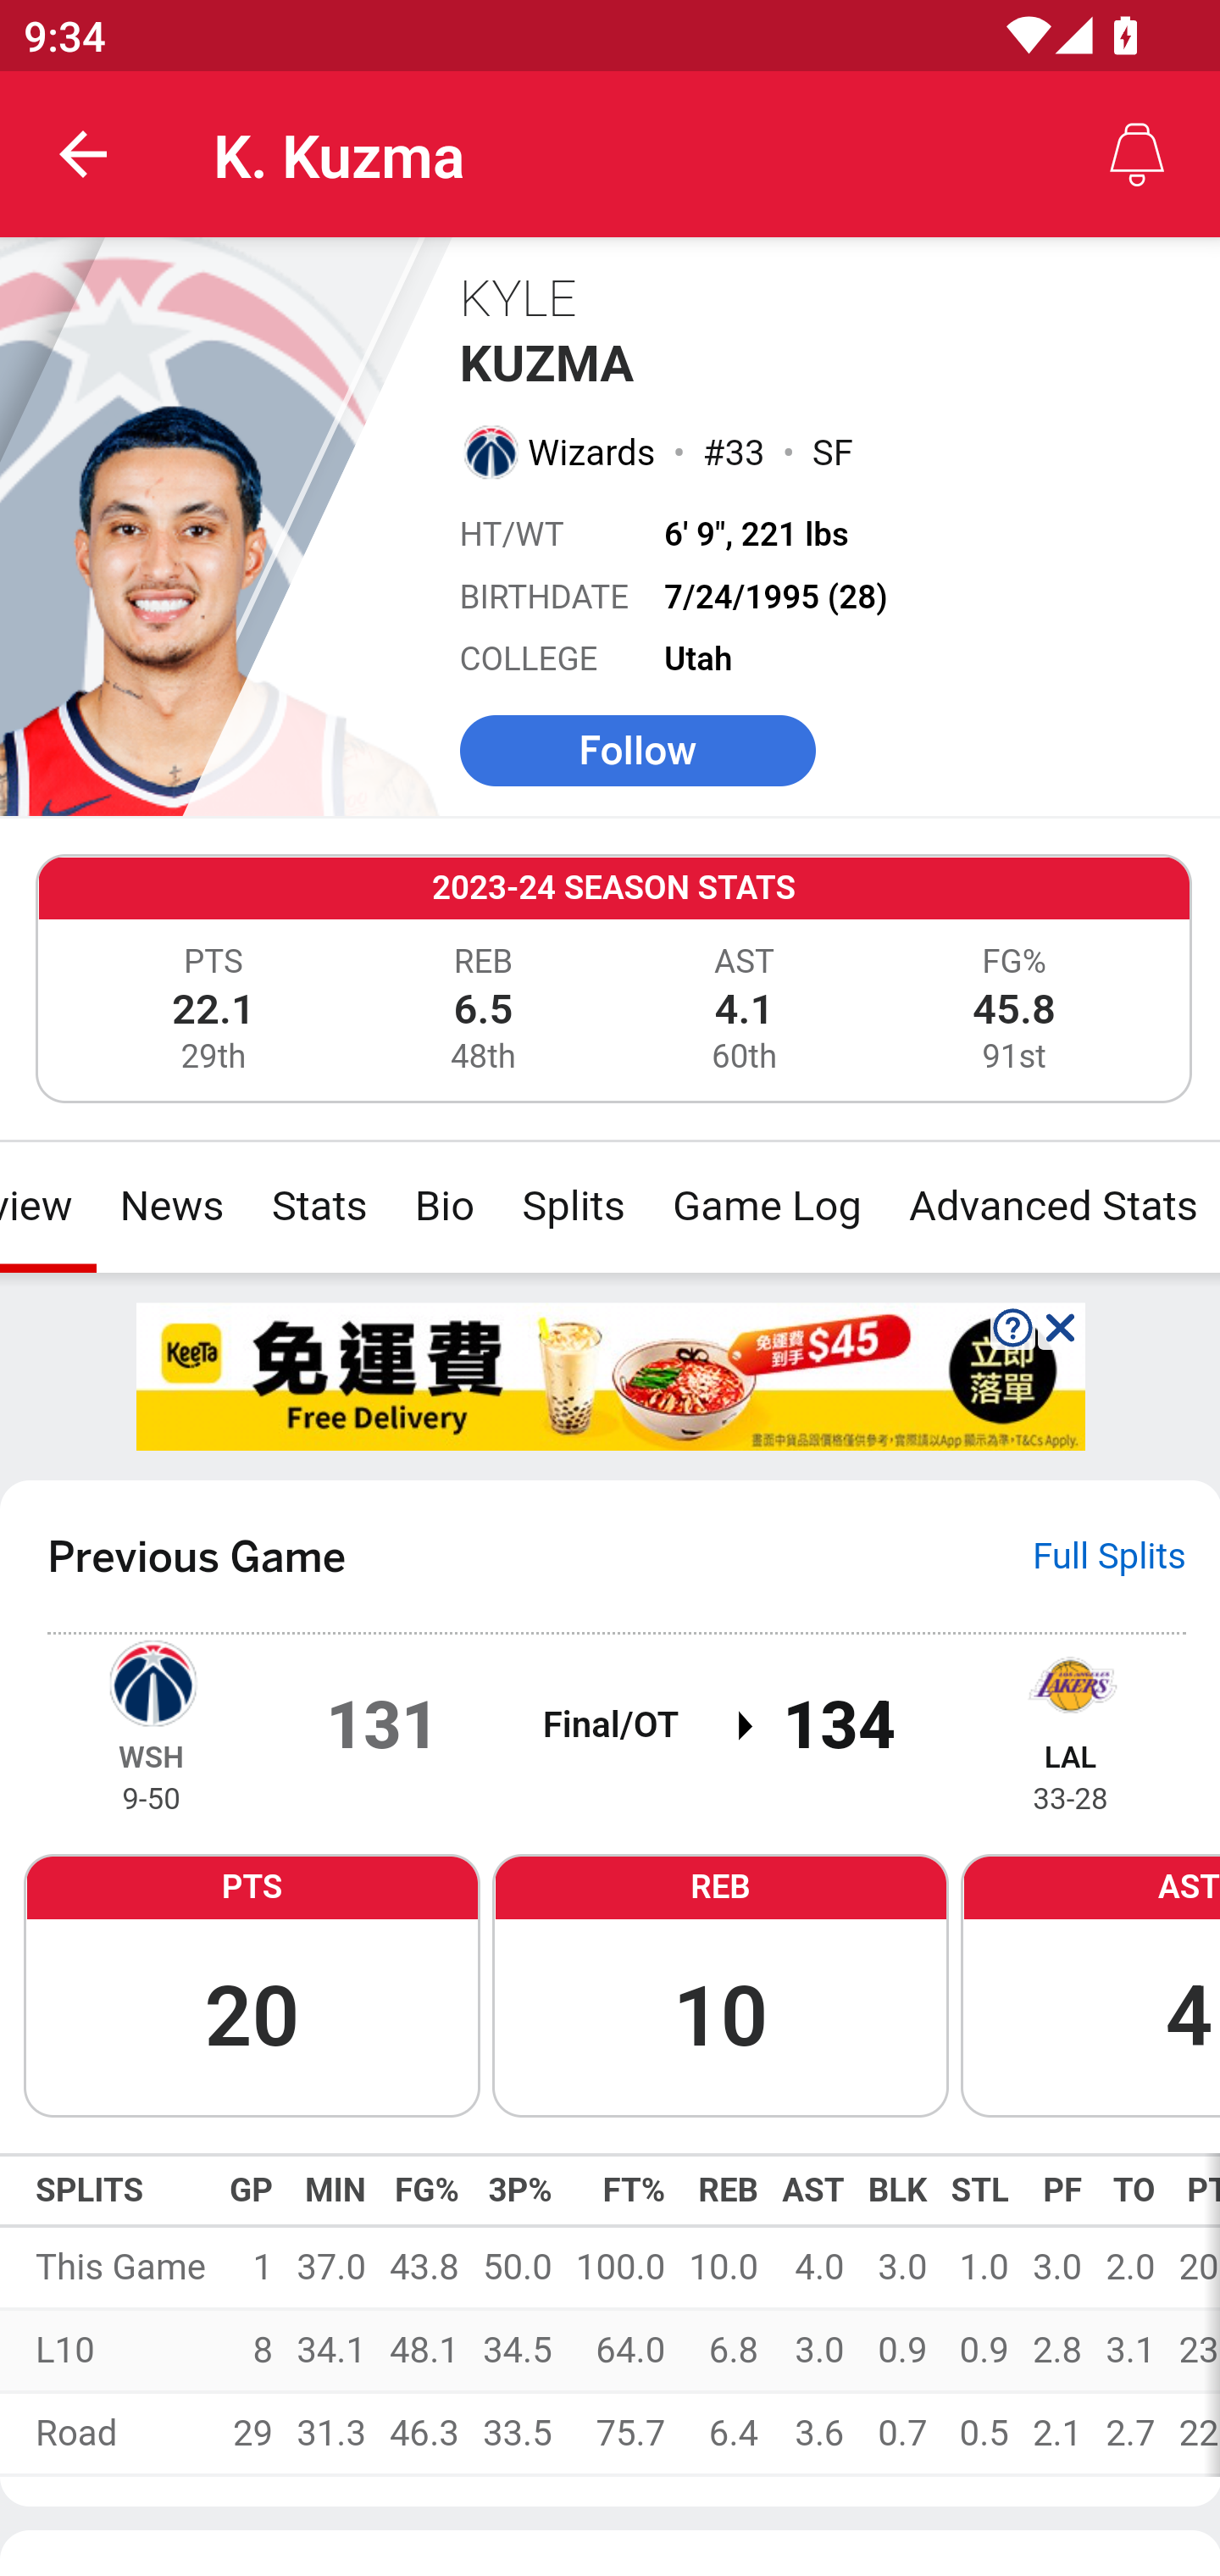 The width and height of the screenshot is (1220, 2576). Describe the element at coordinates (252, 1983) in the screenshot. I see `PTS 20` at that location.